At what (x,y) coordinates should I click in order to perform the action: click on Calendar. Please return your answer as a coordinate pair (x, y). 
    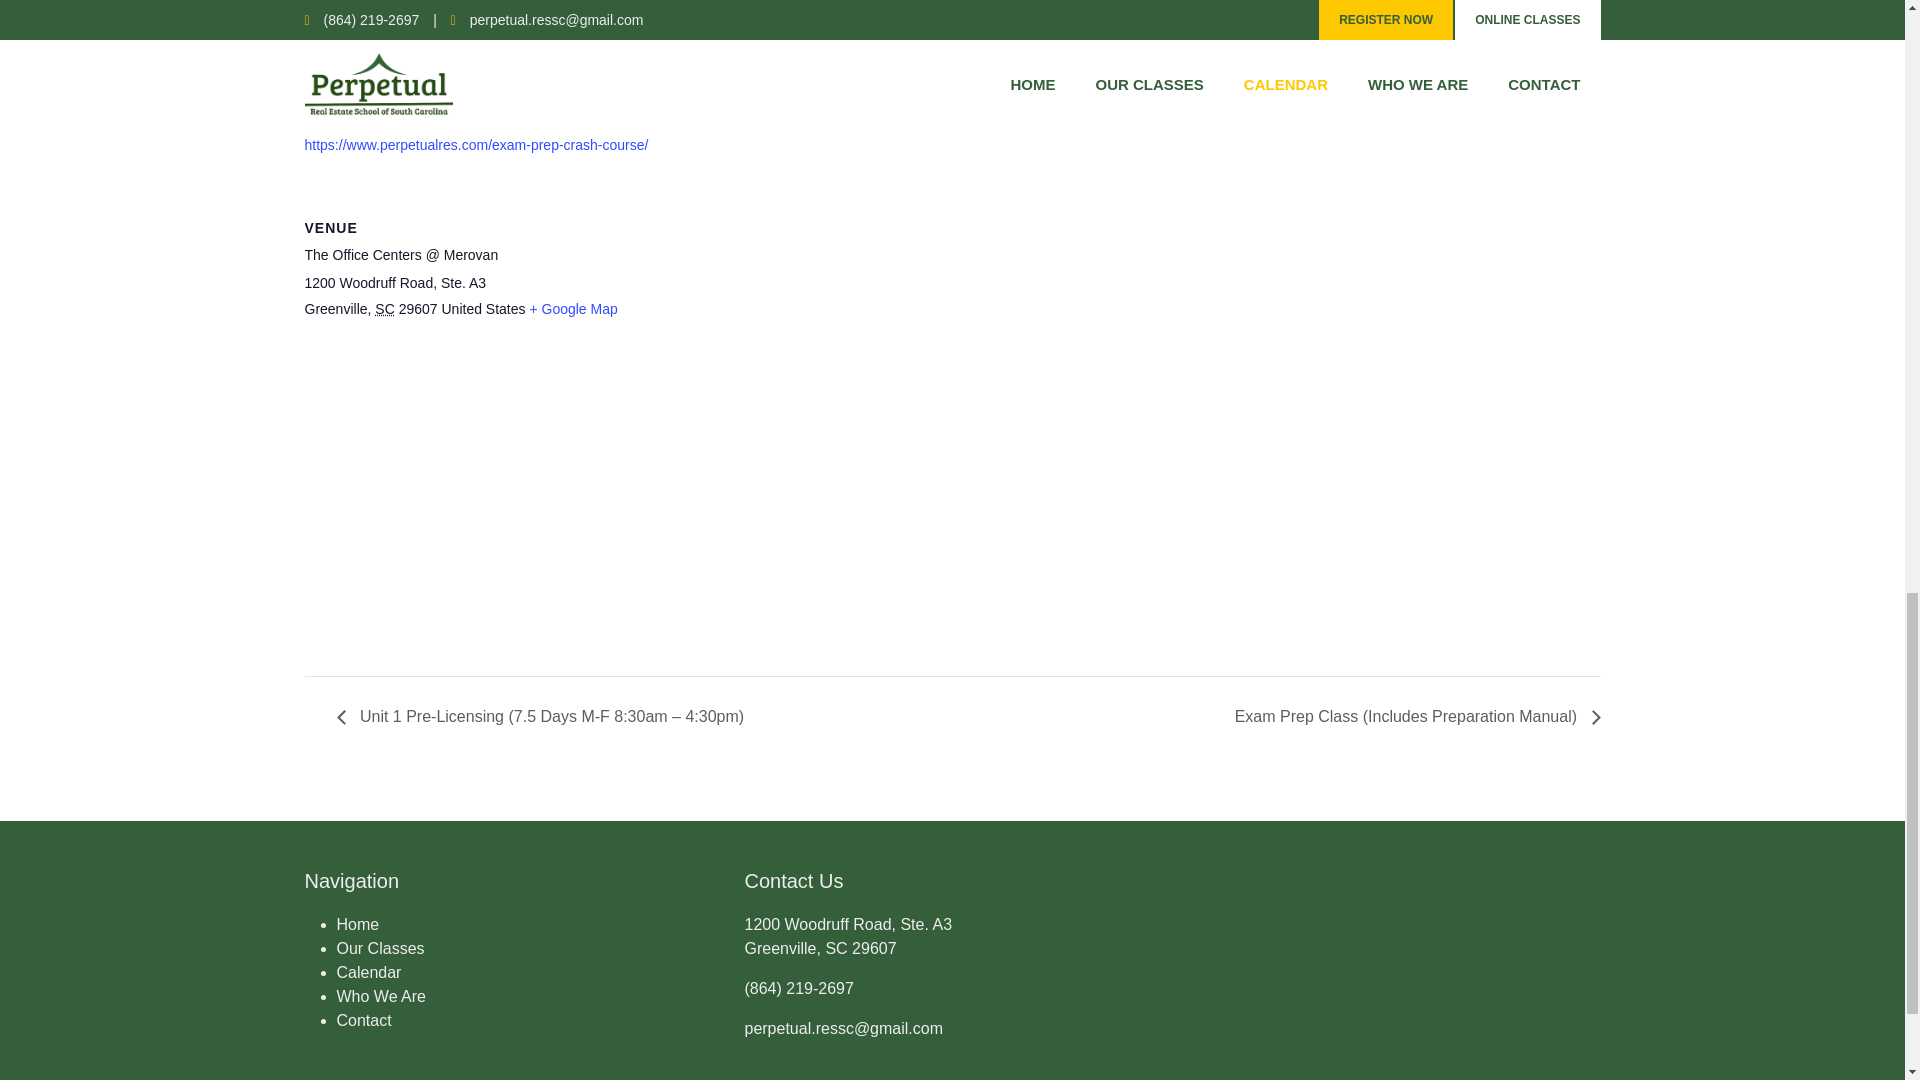
    Looking at the image, I should click on (368, 972).